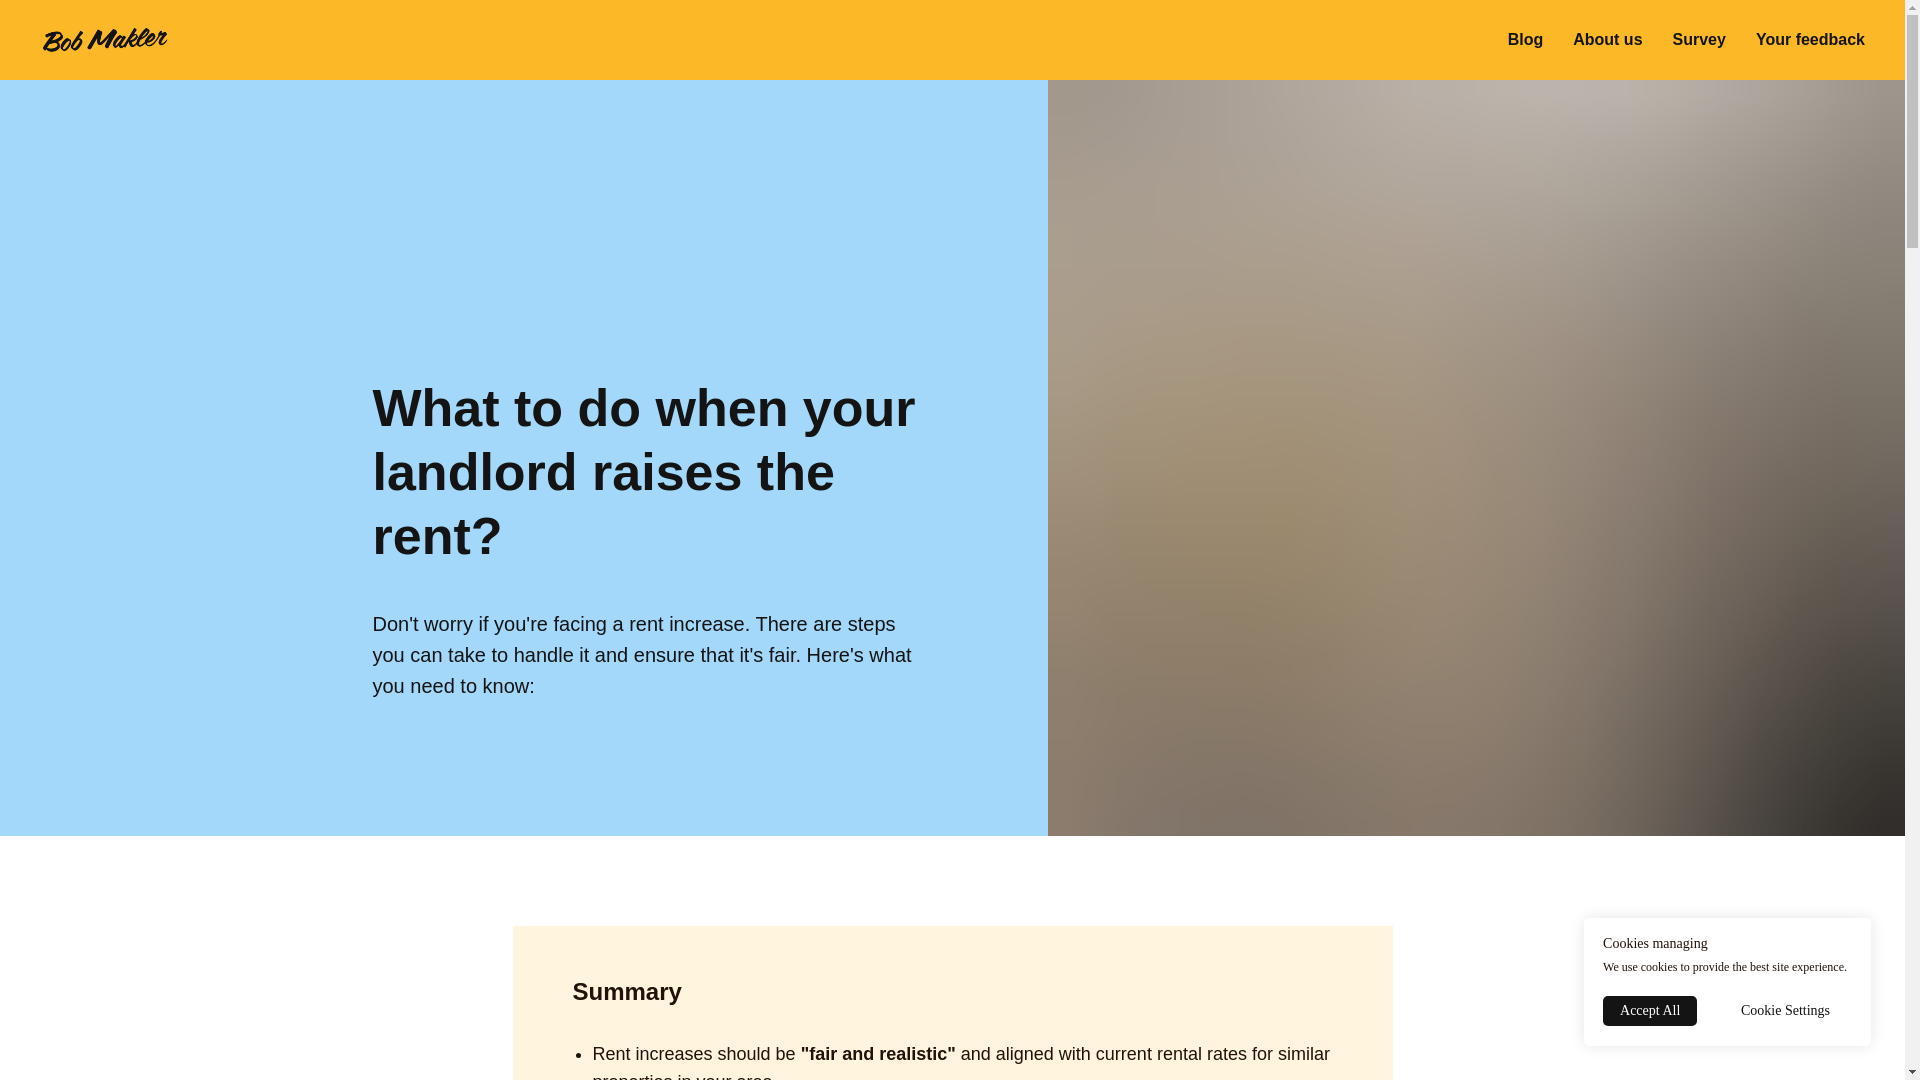 The height and width of the screenshot is (1080, 1920). What do you see at coordinates (1699, 39) in the screenshot?
I see `Survey` at bounding box center [1699, 39].